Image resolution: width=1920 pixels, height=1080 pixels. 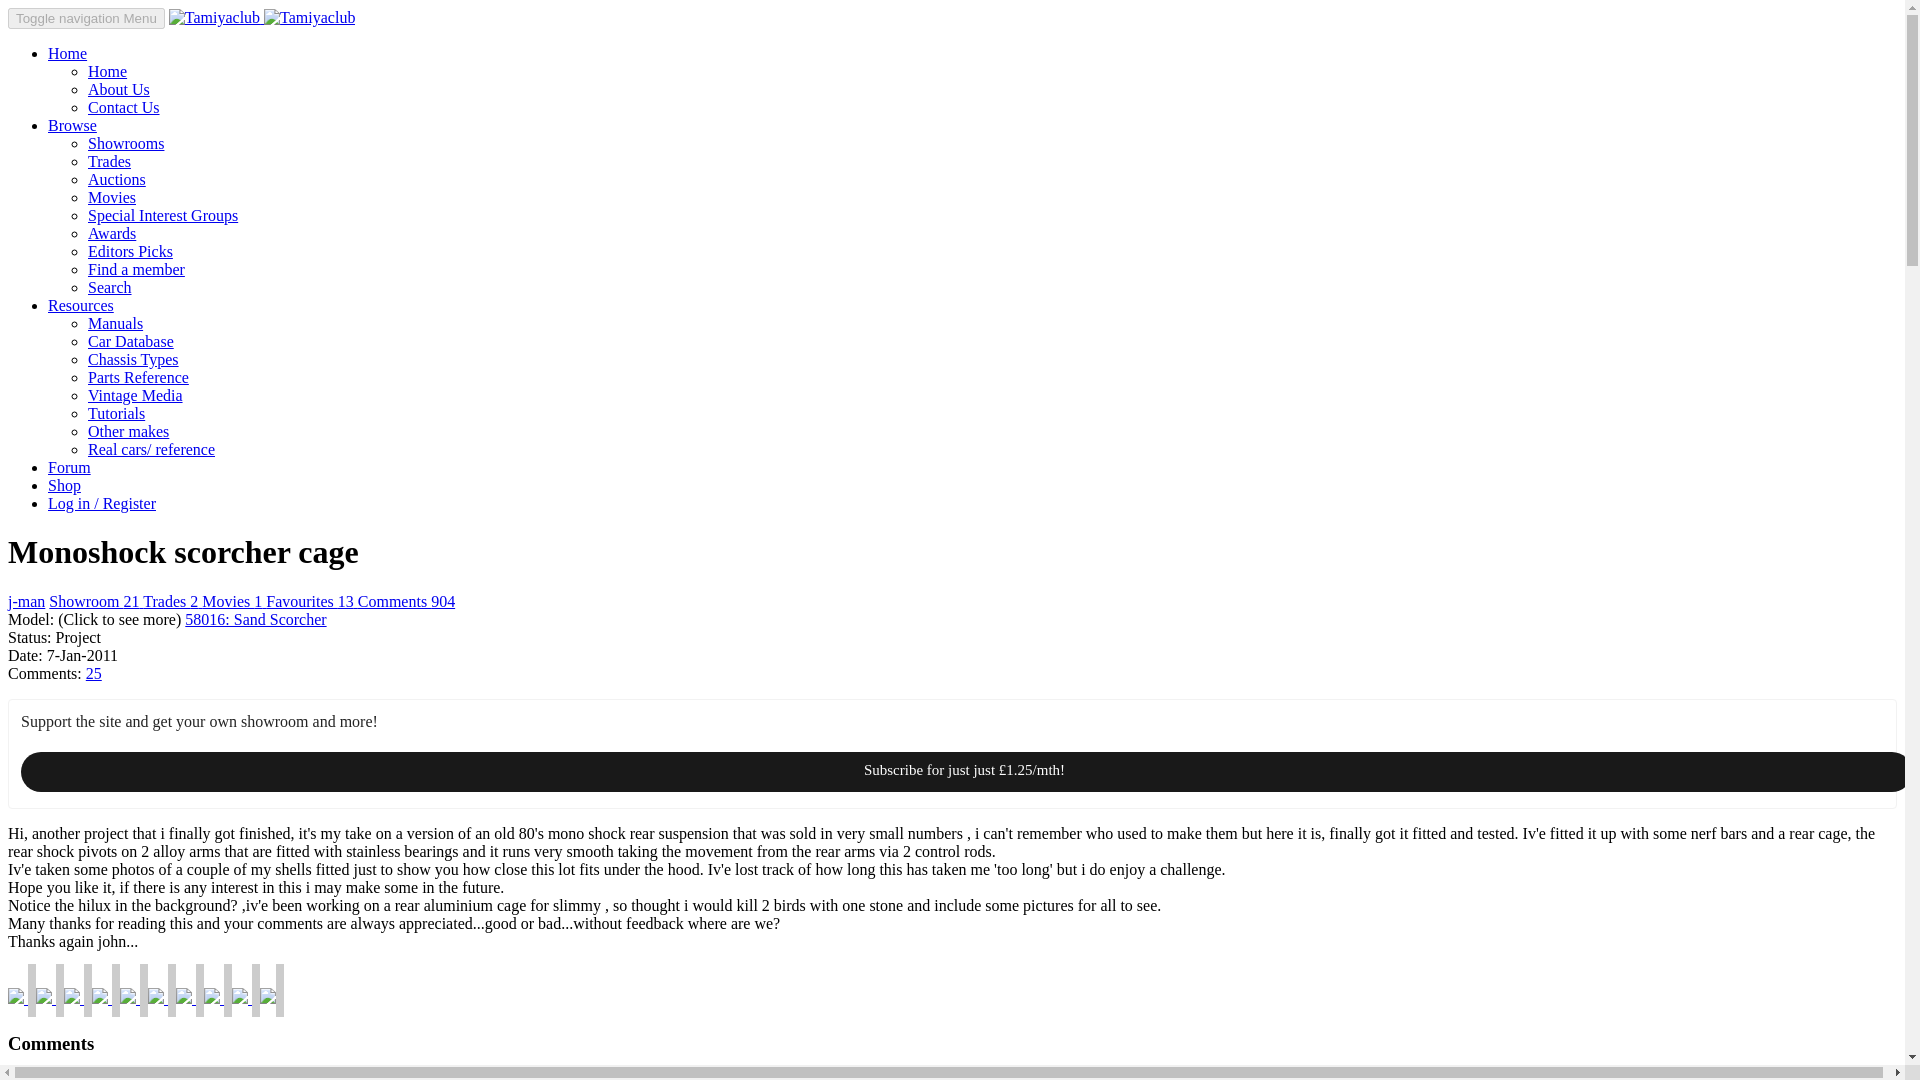 I want to click on Movies, so click(x=112, y=198).